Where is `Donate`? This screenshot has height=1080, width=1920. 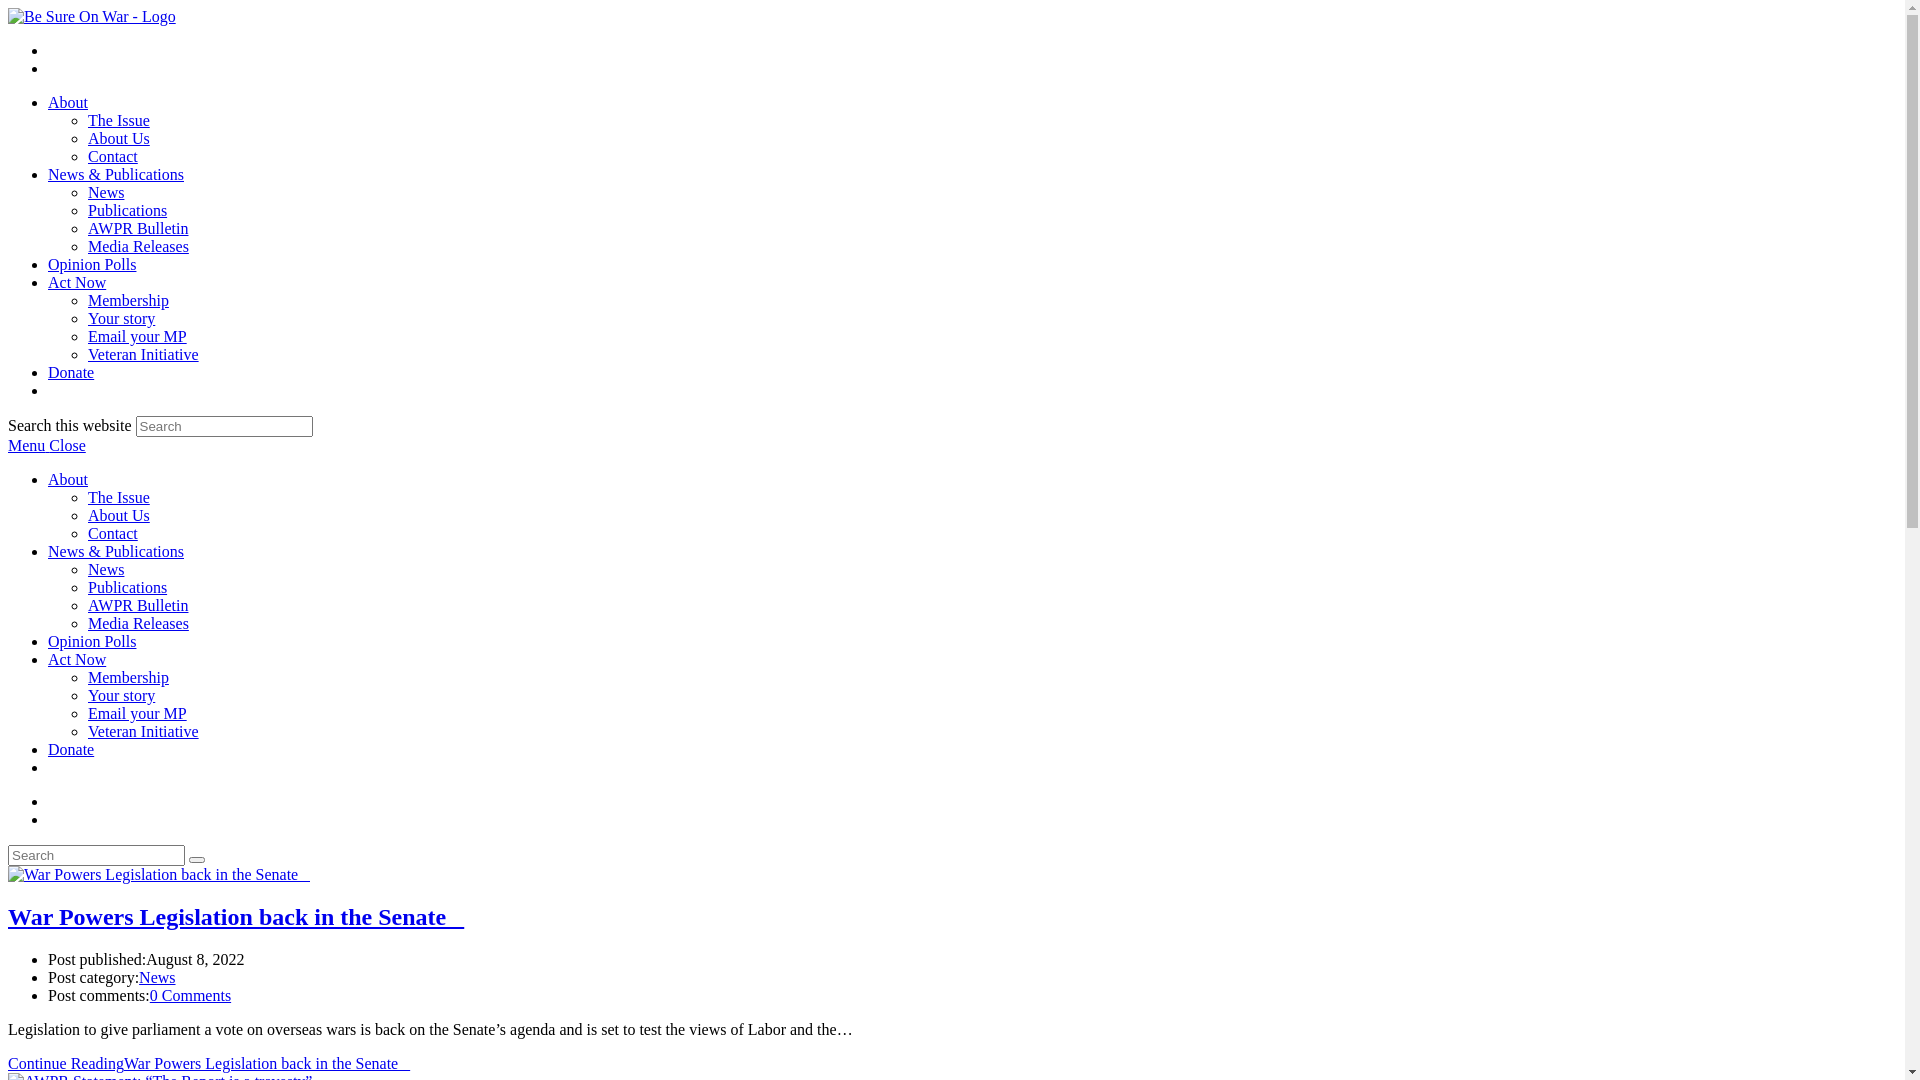 Donate is located at coordinates (71, 372).